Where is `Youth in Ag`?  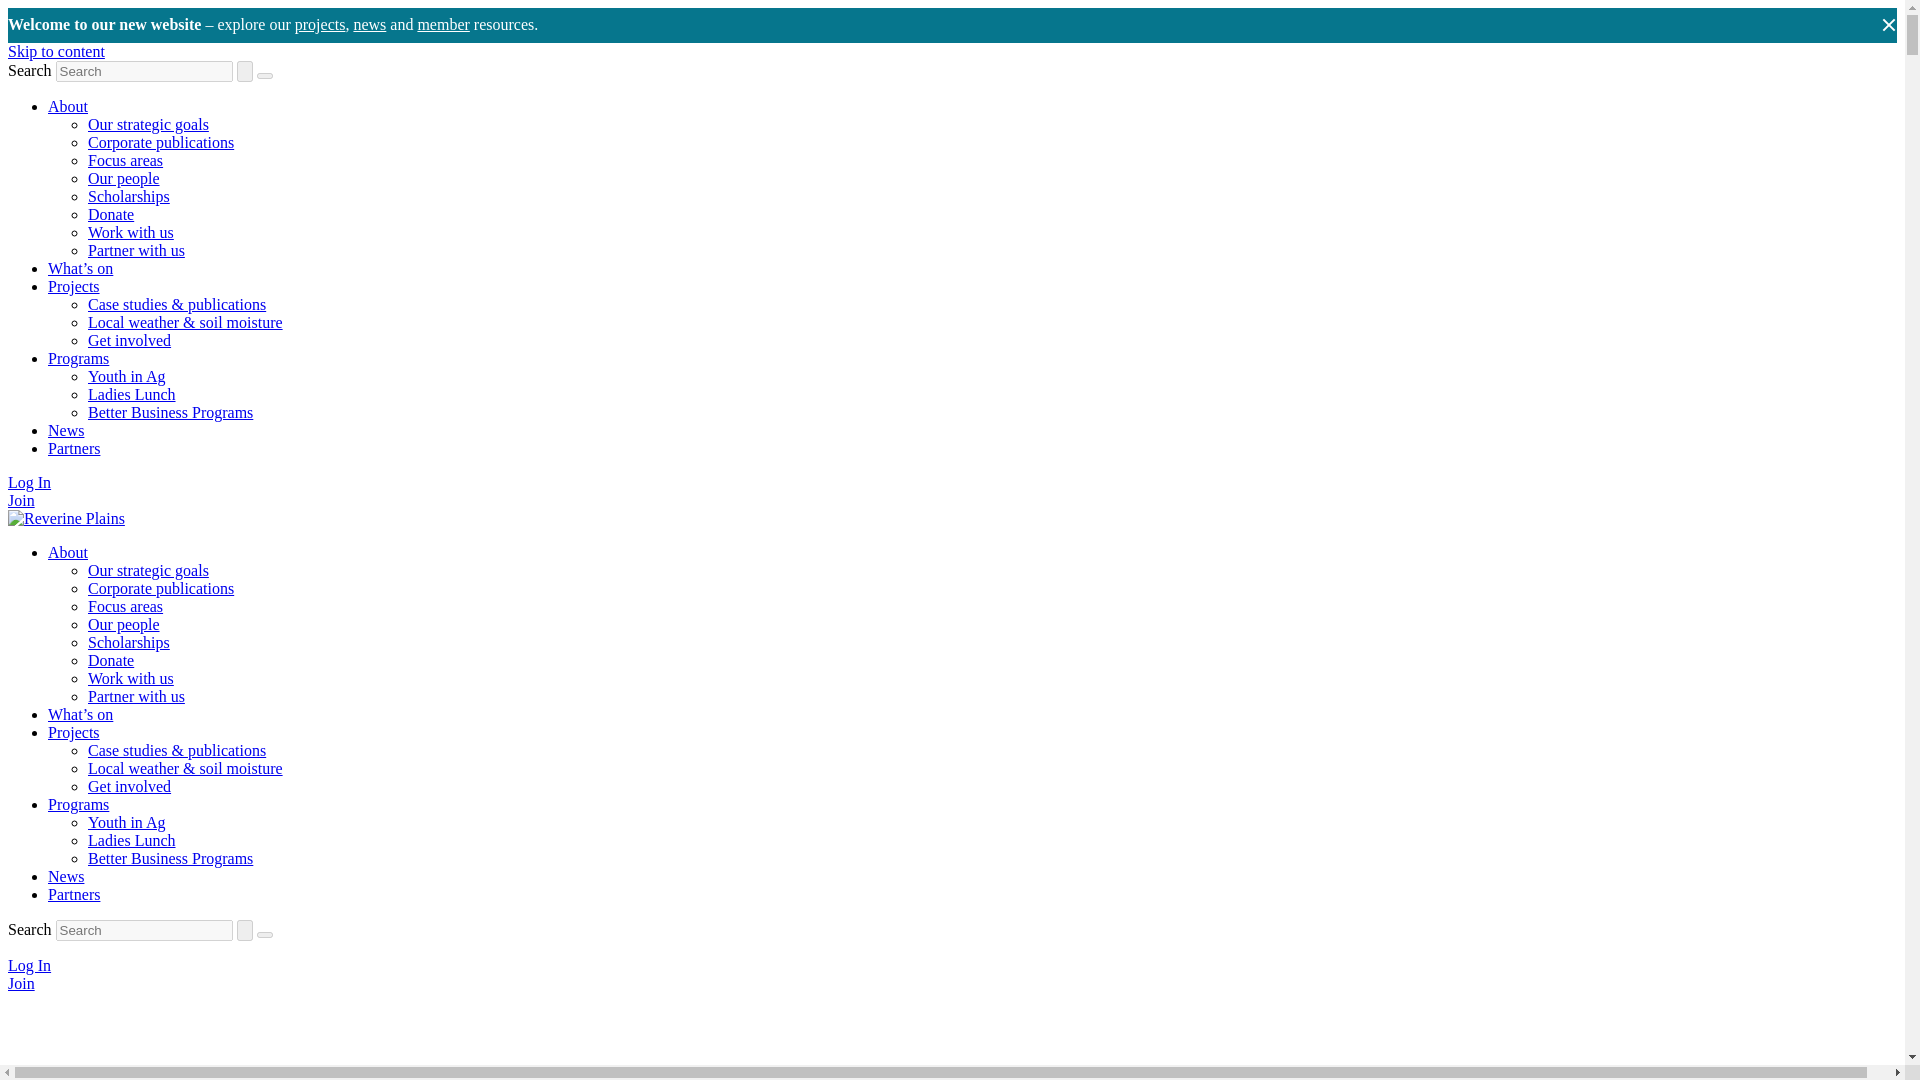 Youth in Ag is located at coordinates (126, 376).